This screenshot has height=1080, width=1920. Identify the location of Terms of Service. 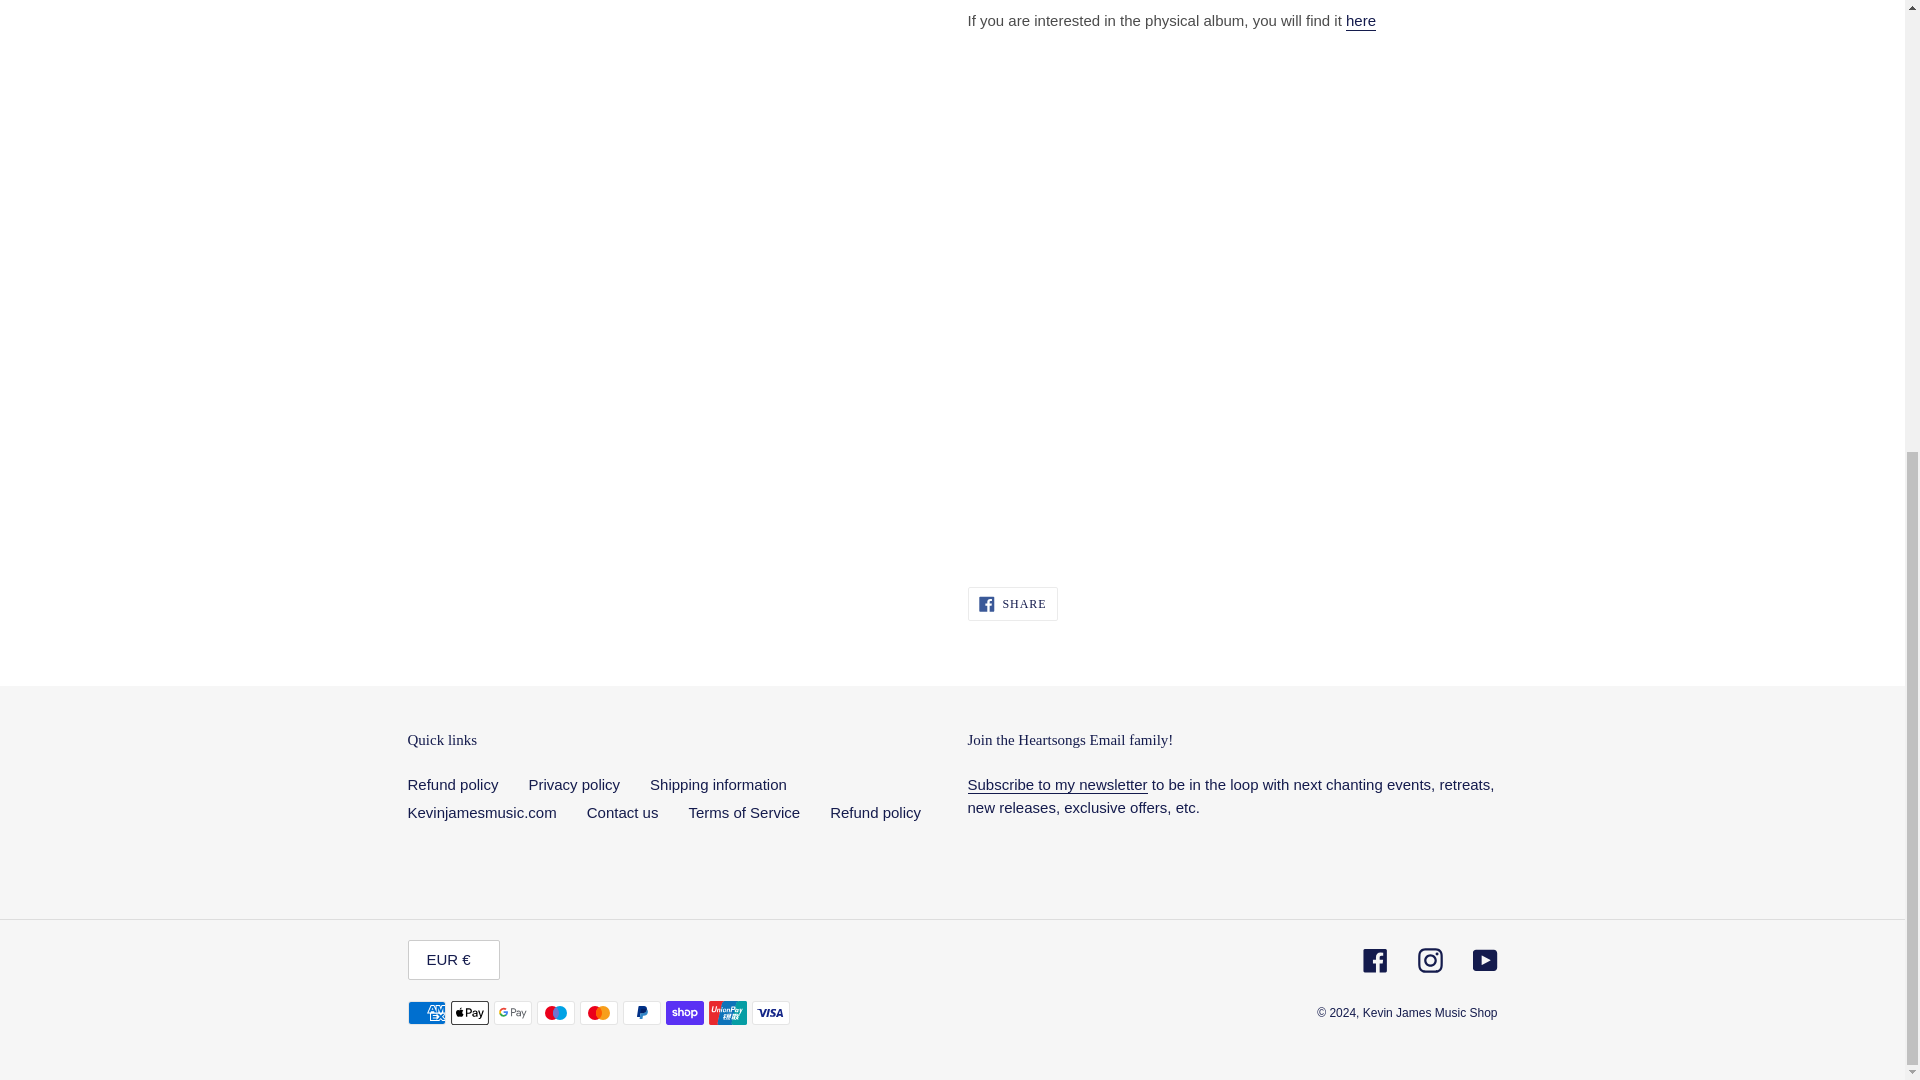
(744, 812).